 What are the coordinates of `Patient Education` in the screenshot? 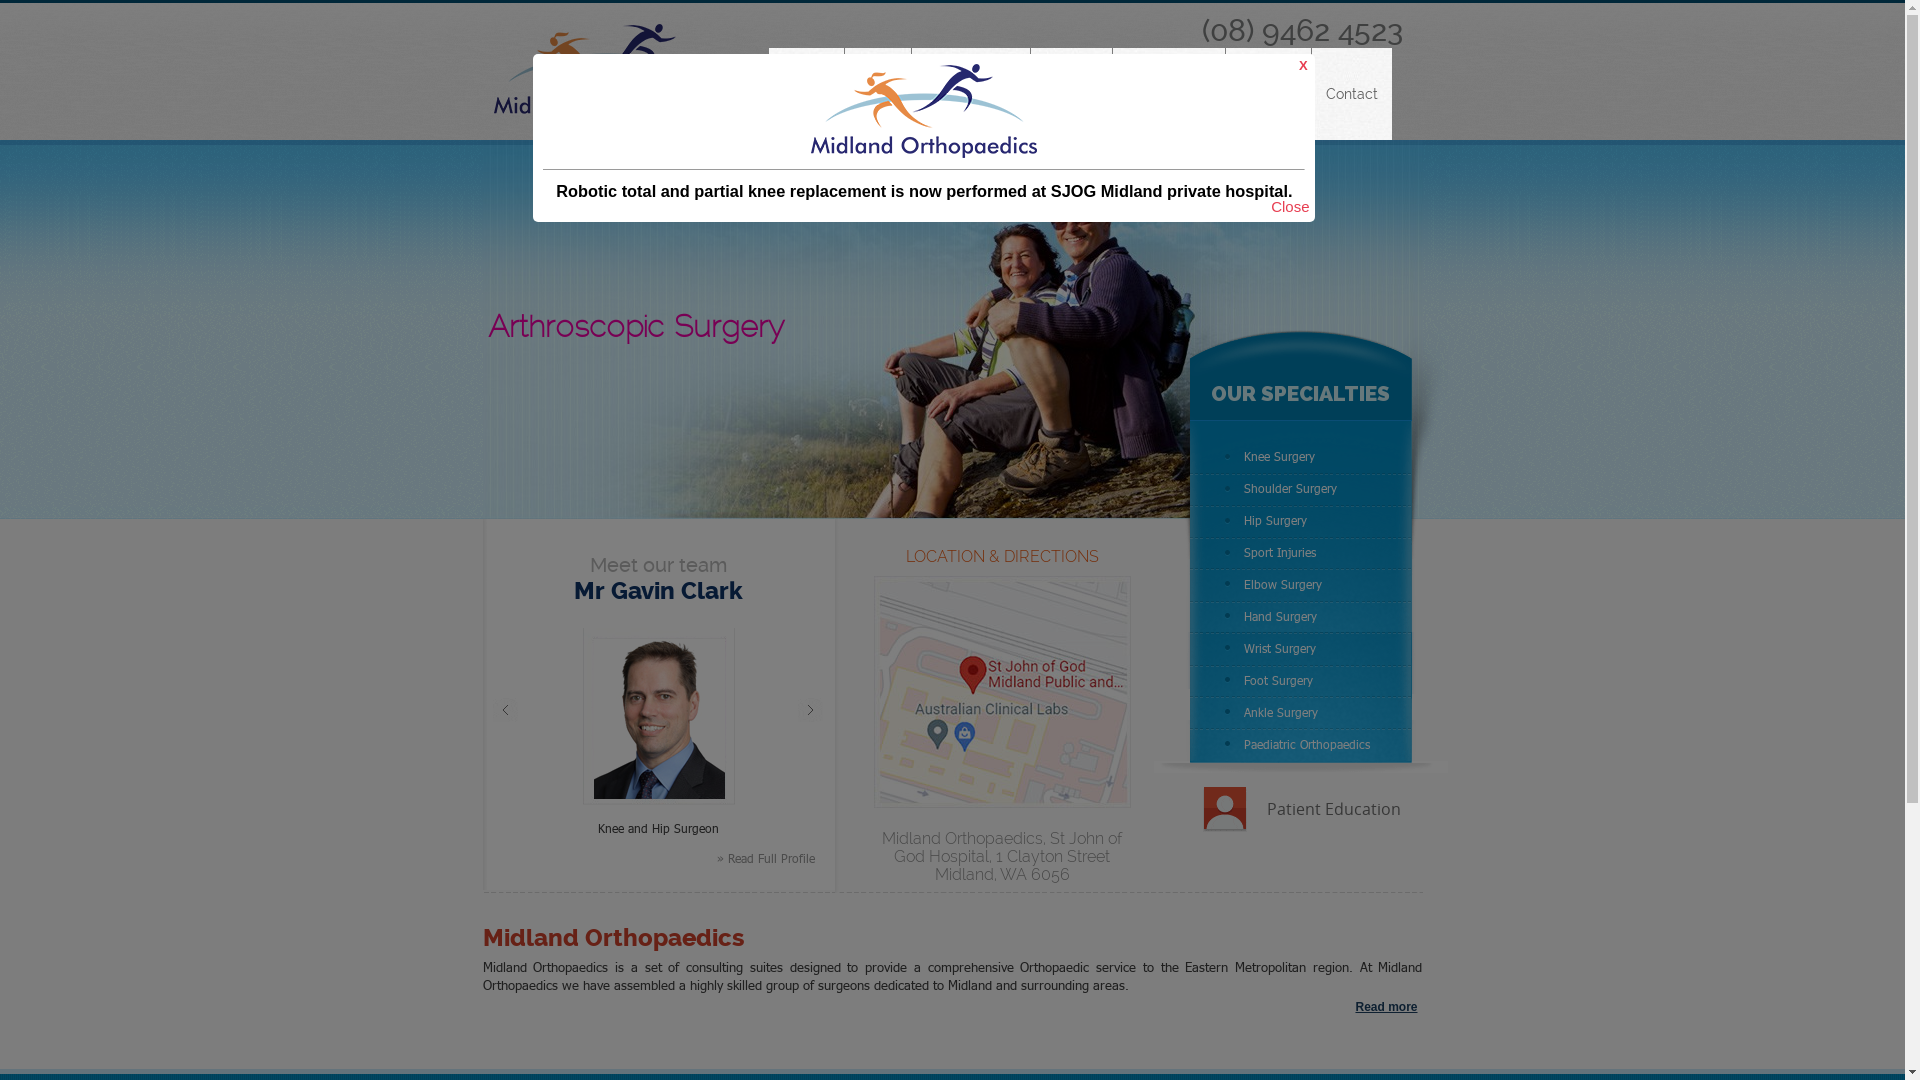 It's located at (1333, 809).